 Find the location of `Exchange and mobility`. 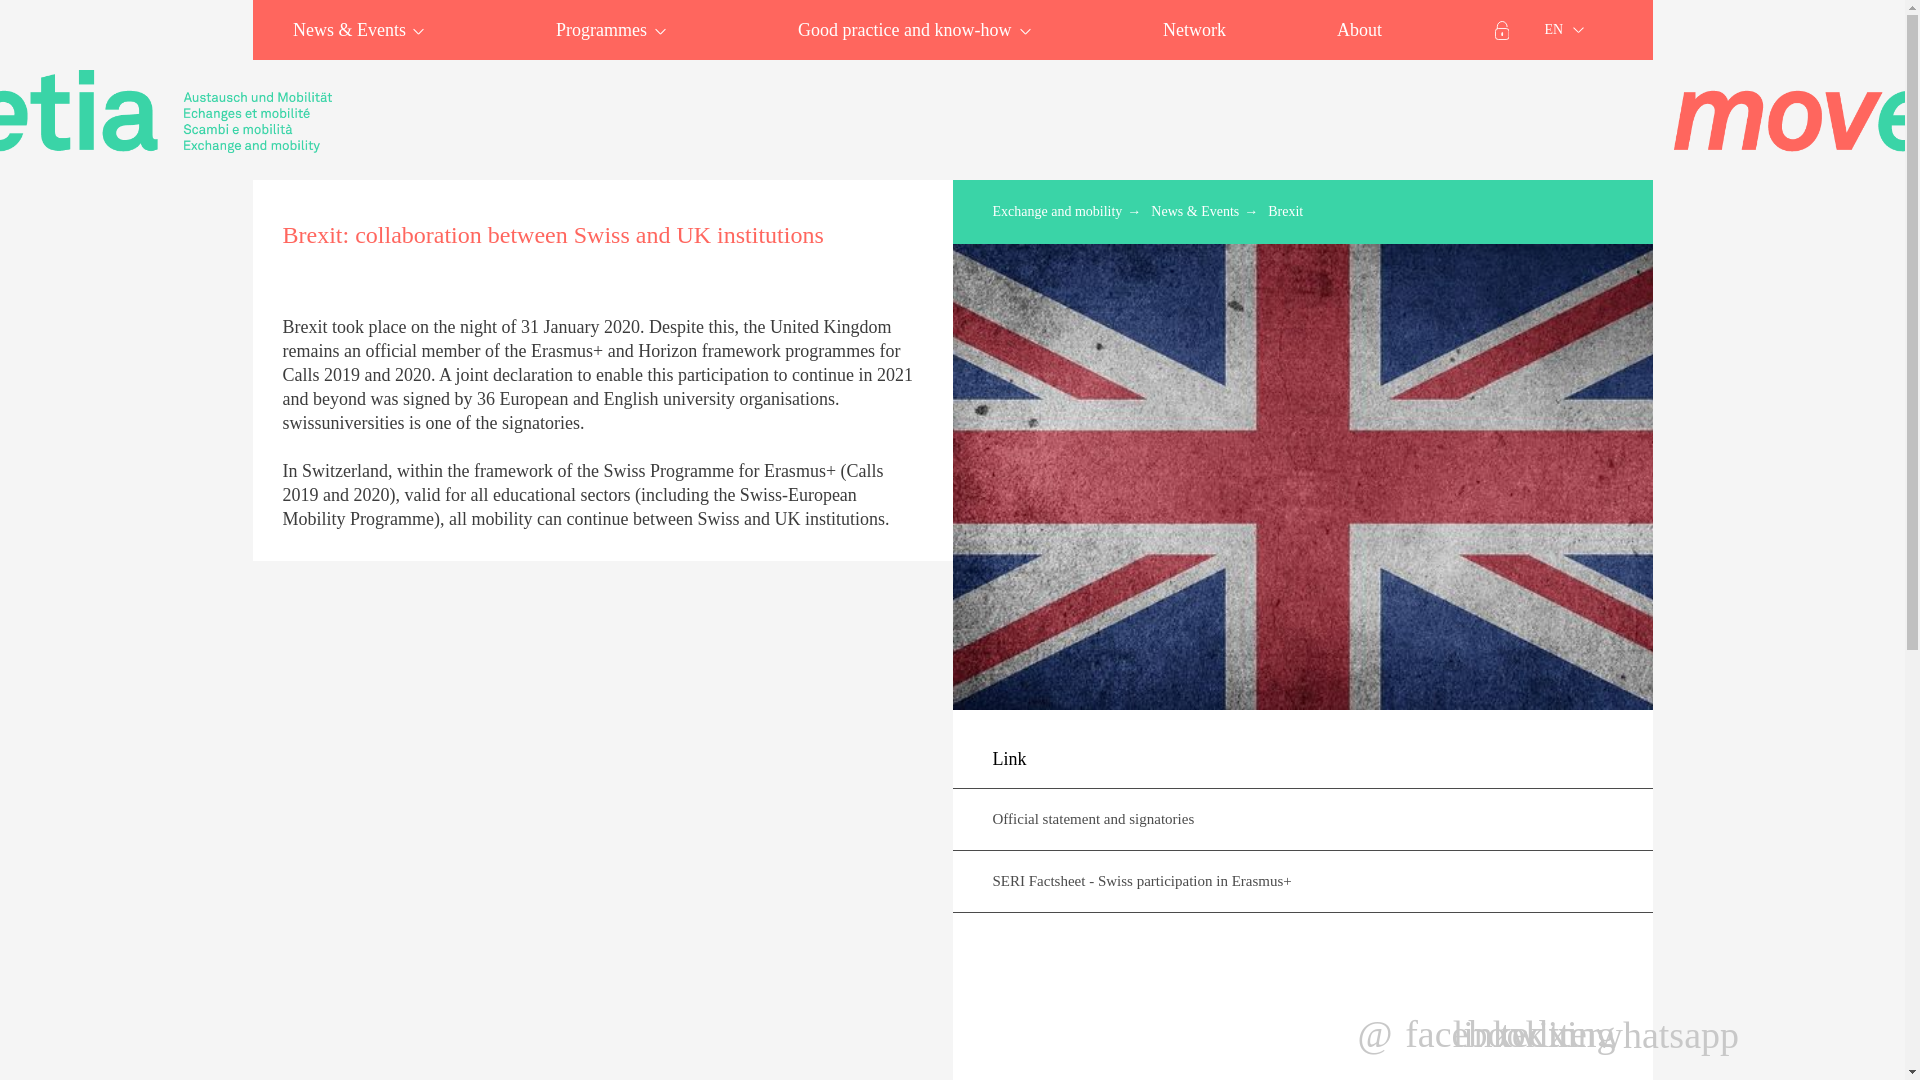

Exchange and mobility is located at coordinates (166, 112).